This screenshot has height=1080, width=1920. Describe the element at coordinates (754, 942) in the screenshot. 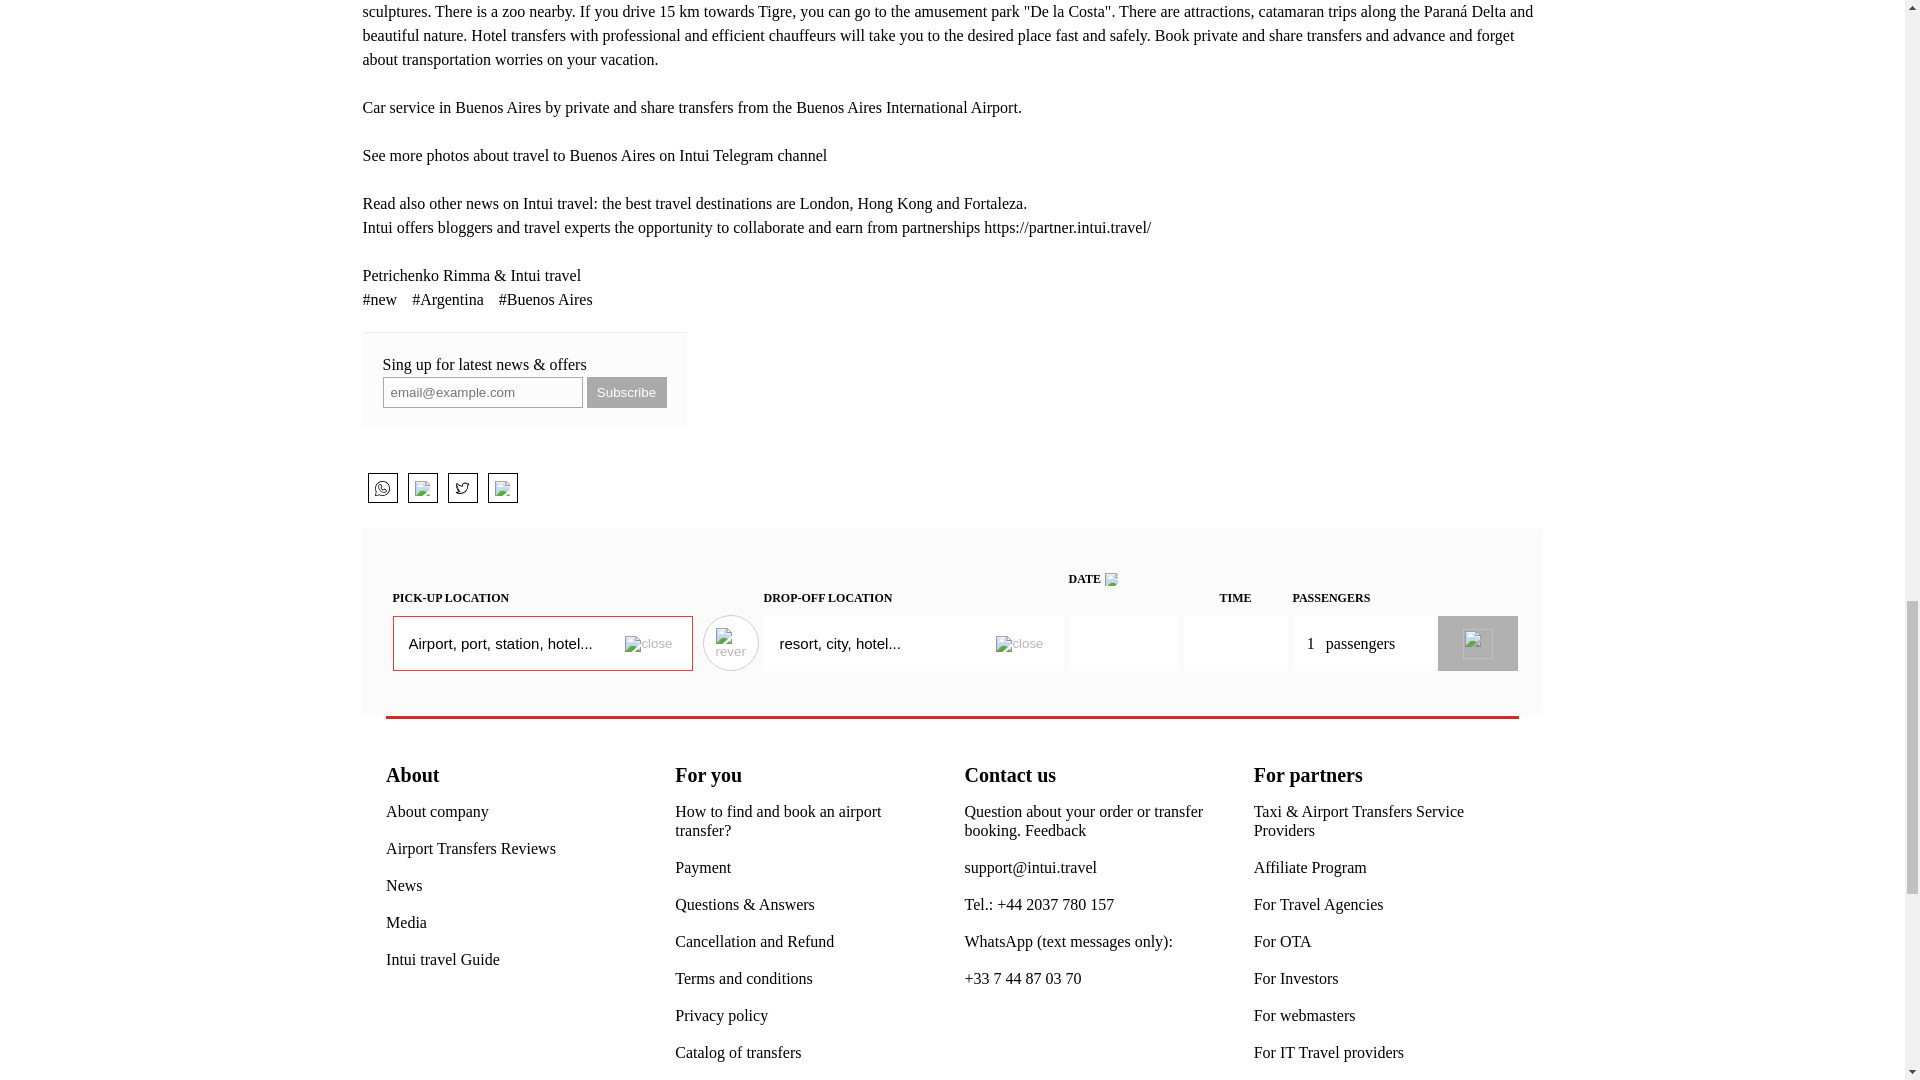

I see `Cancellation and Refund ` at that location.